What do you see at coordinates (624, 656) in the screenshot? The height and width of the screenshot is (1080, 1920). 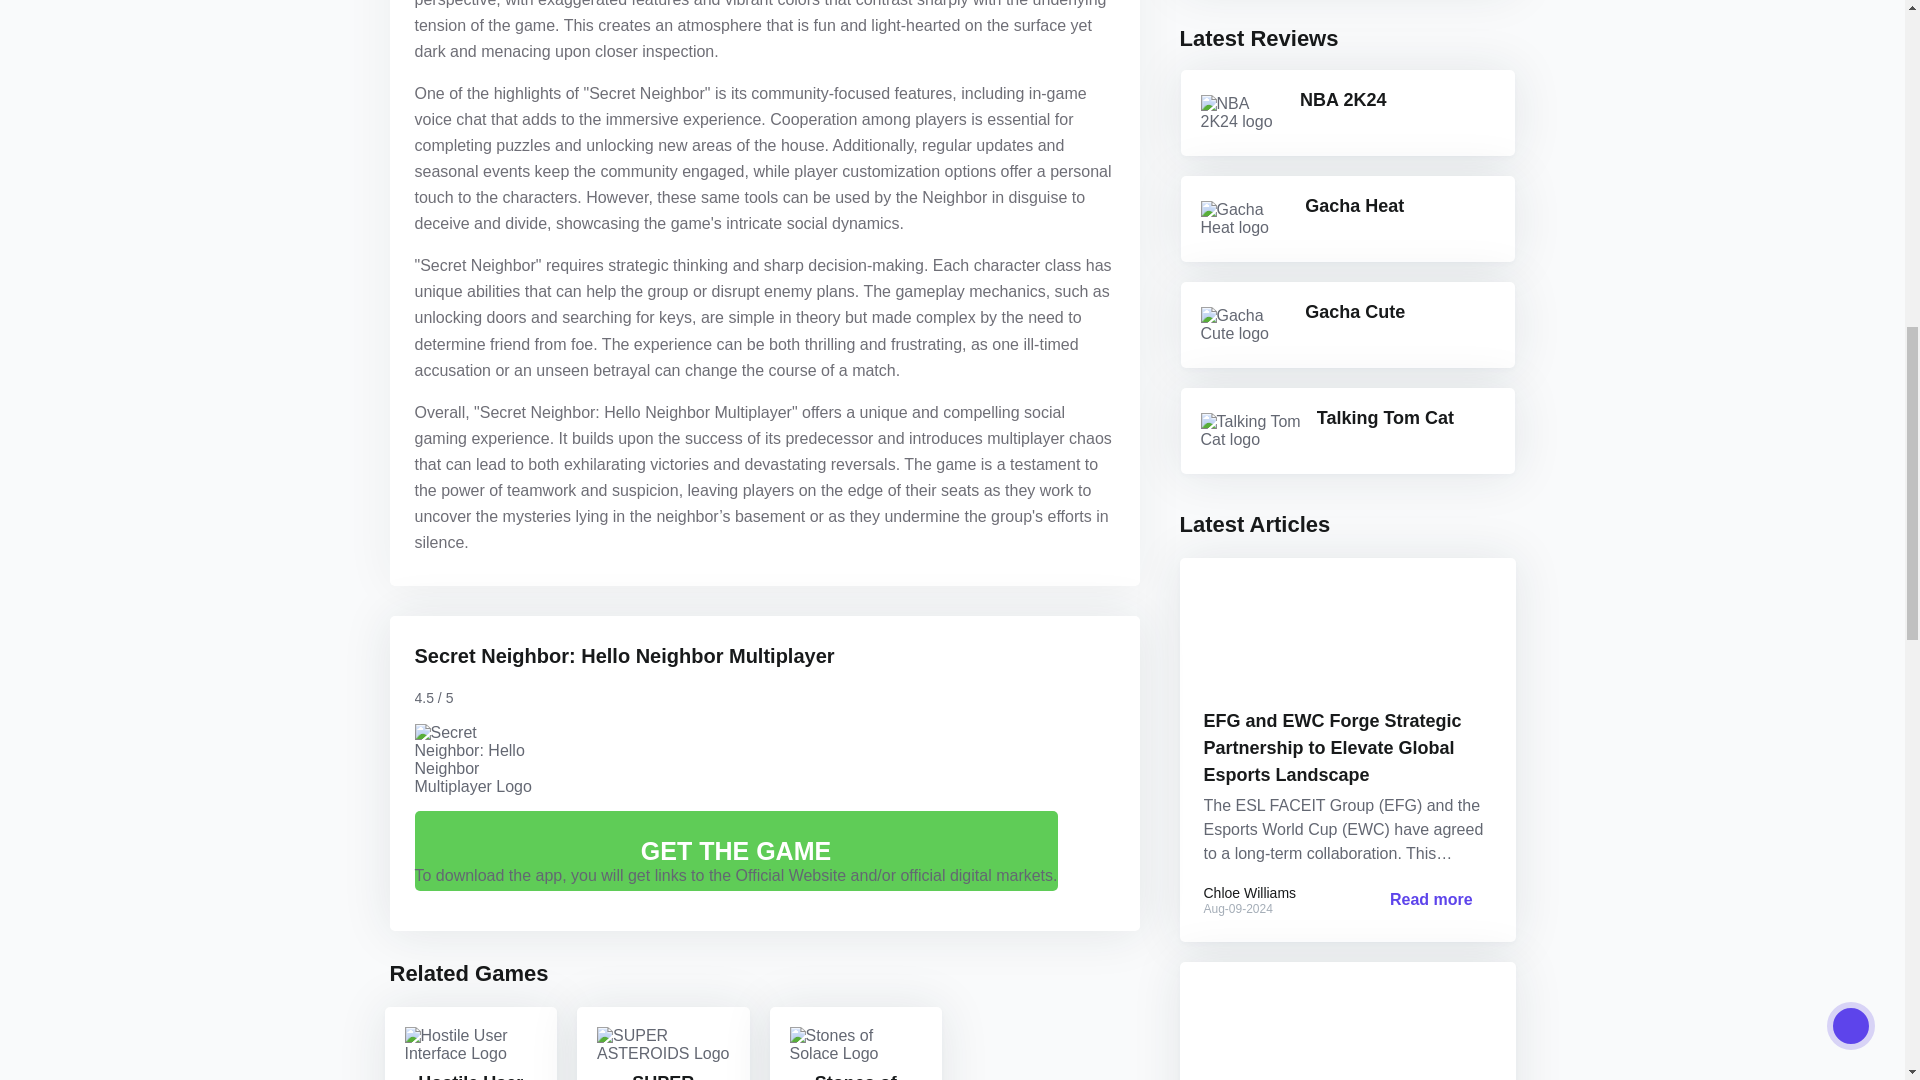 I see `Secret Neighbor: Hello Neighbor Multiplayer` at bounding box center [624, 656].